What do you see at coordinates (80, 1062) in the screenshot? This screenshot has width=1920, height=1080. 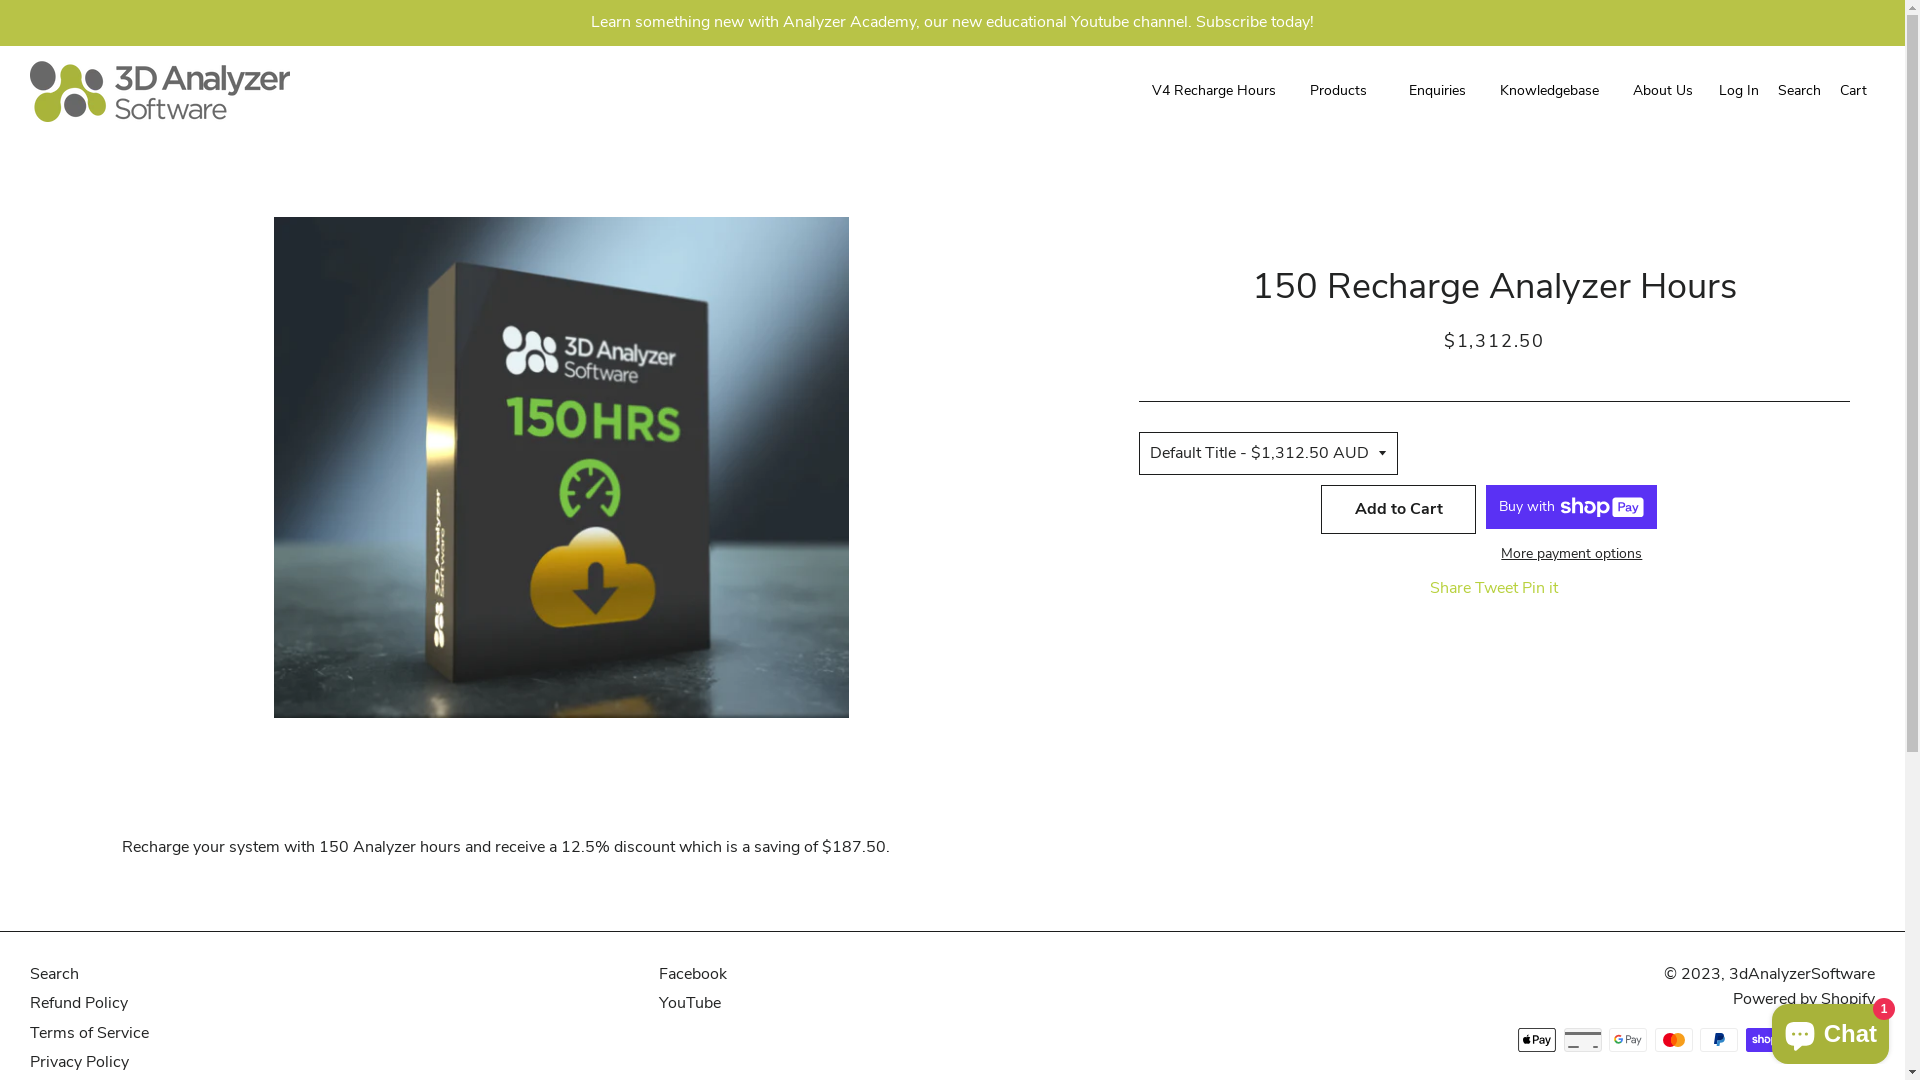 I see `Privacy Policy` at bounding box center [80, 1062].